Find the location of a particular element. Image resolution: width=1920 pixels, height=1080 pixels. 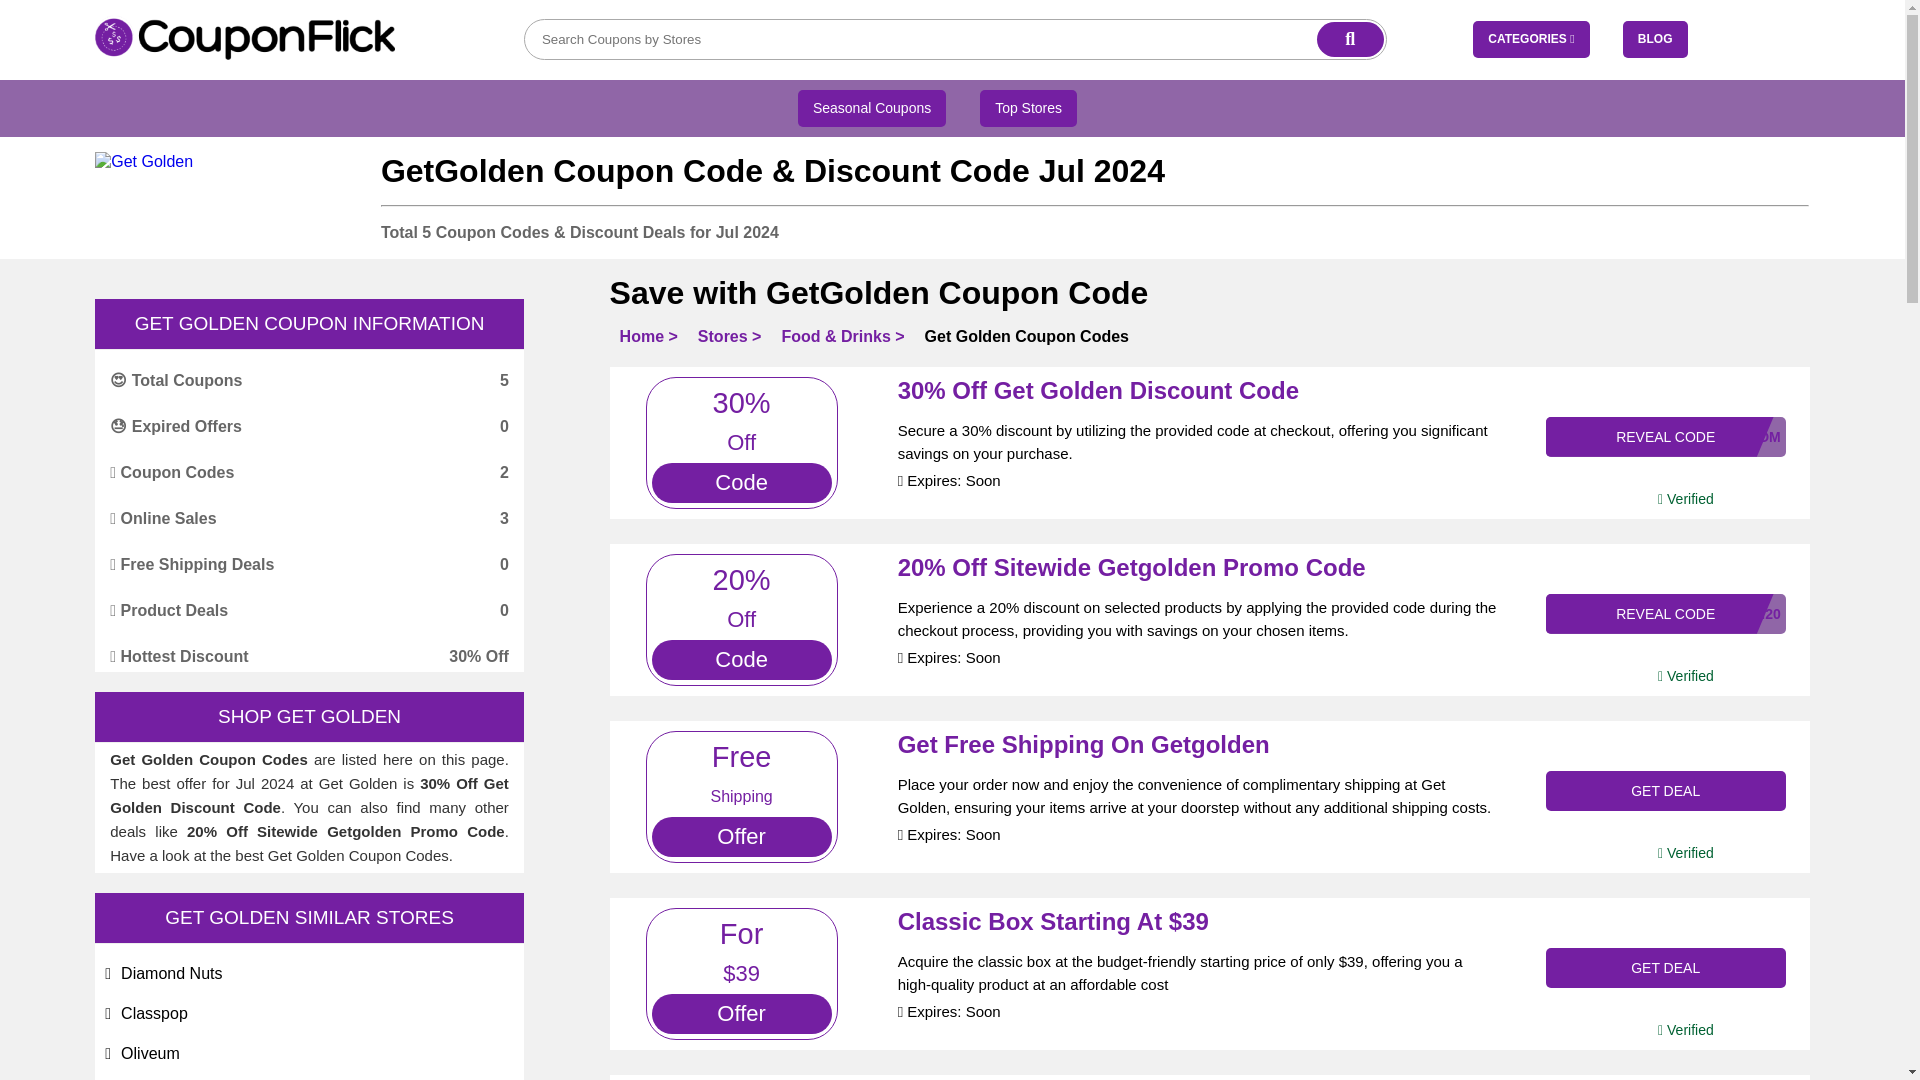

Top Stores is located at coordinates (1028, 108).